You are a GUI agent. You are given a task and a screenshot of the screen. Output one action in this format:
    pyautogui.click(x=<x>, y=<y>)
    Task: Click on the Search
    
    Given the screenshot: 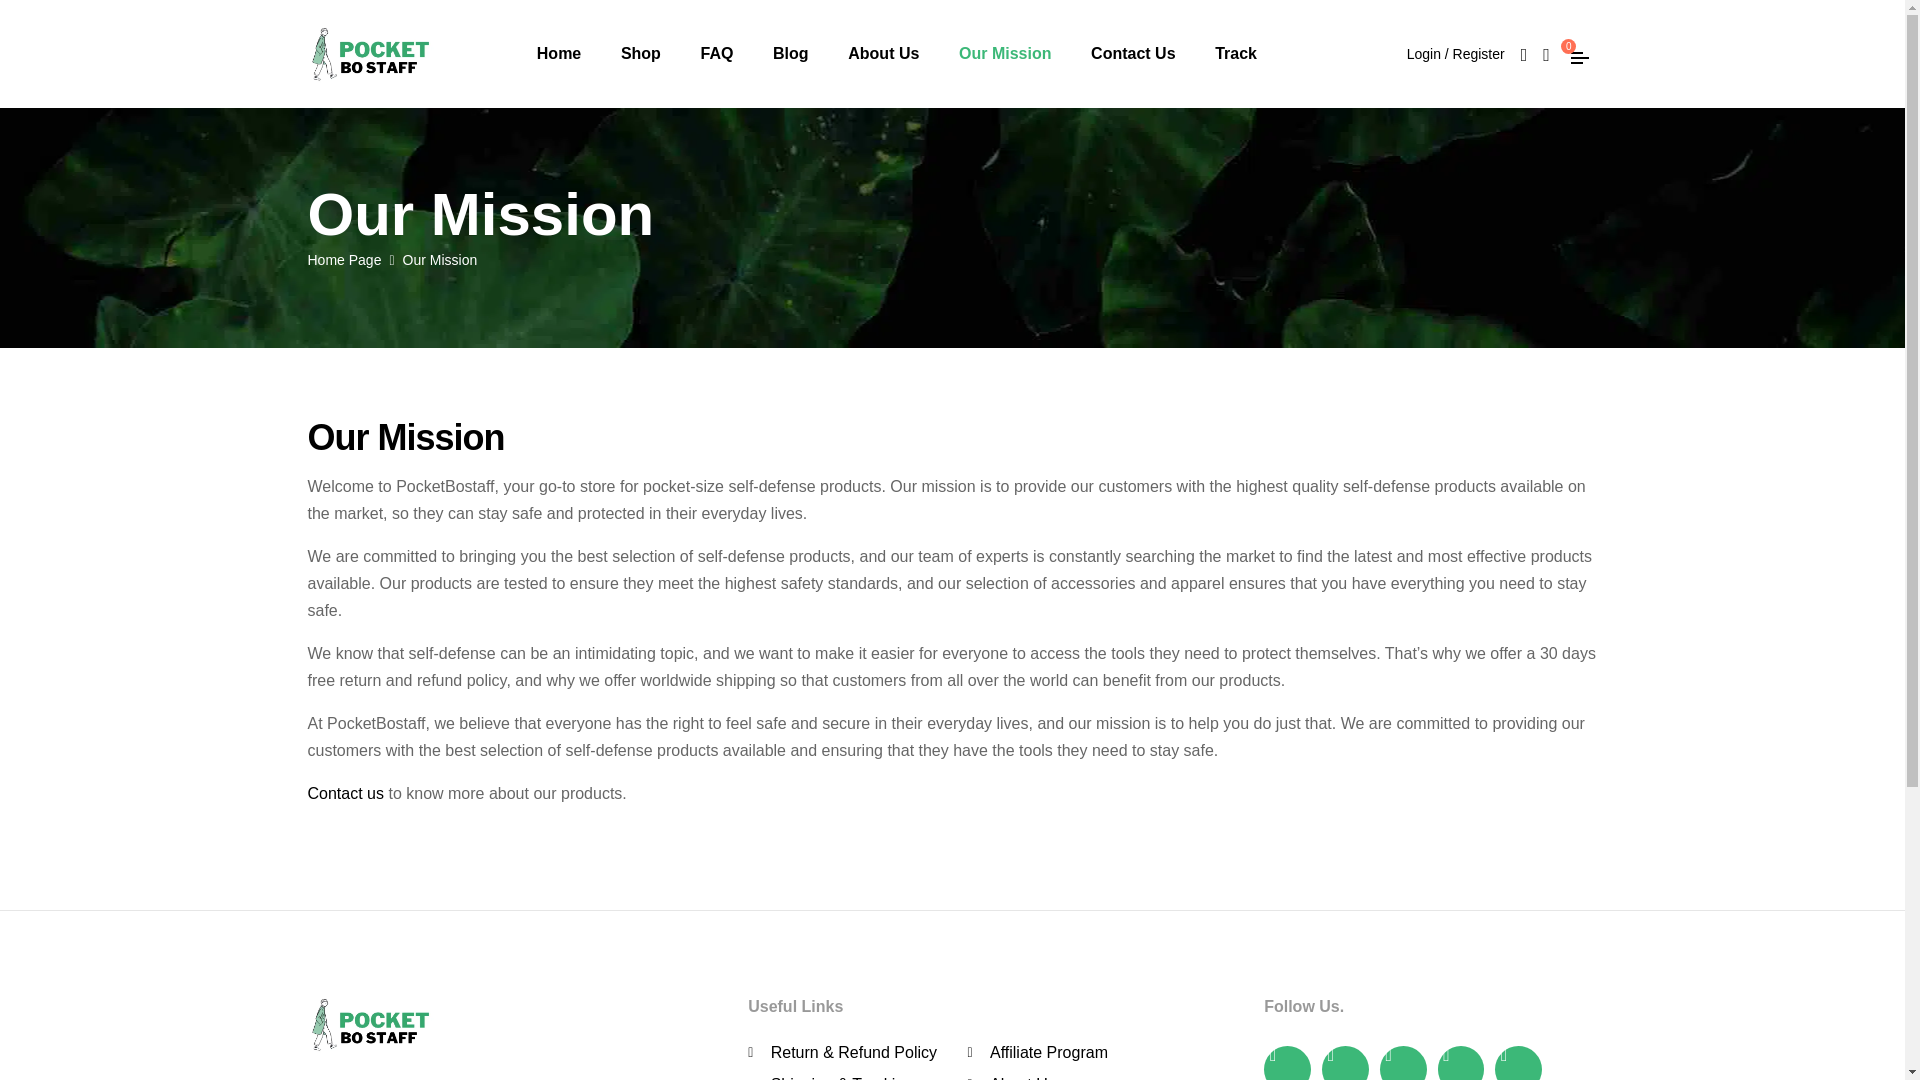 What is the action you would take?
    pyautogui.click(x=1182, y=328)
    